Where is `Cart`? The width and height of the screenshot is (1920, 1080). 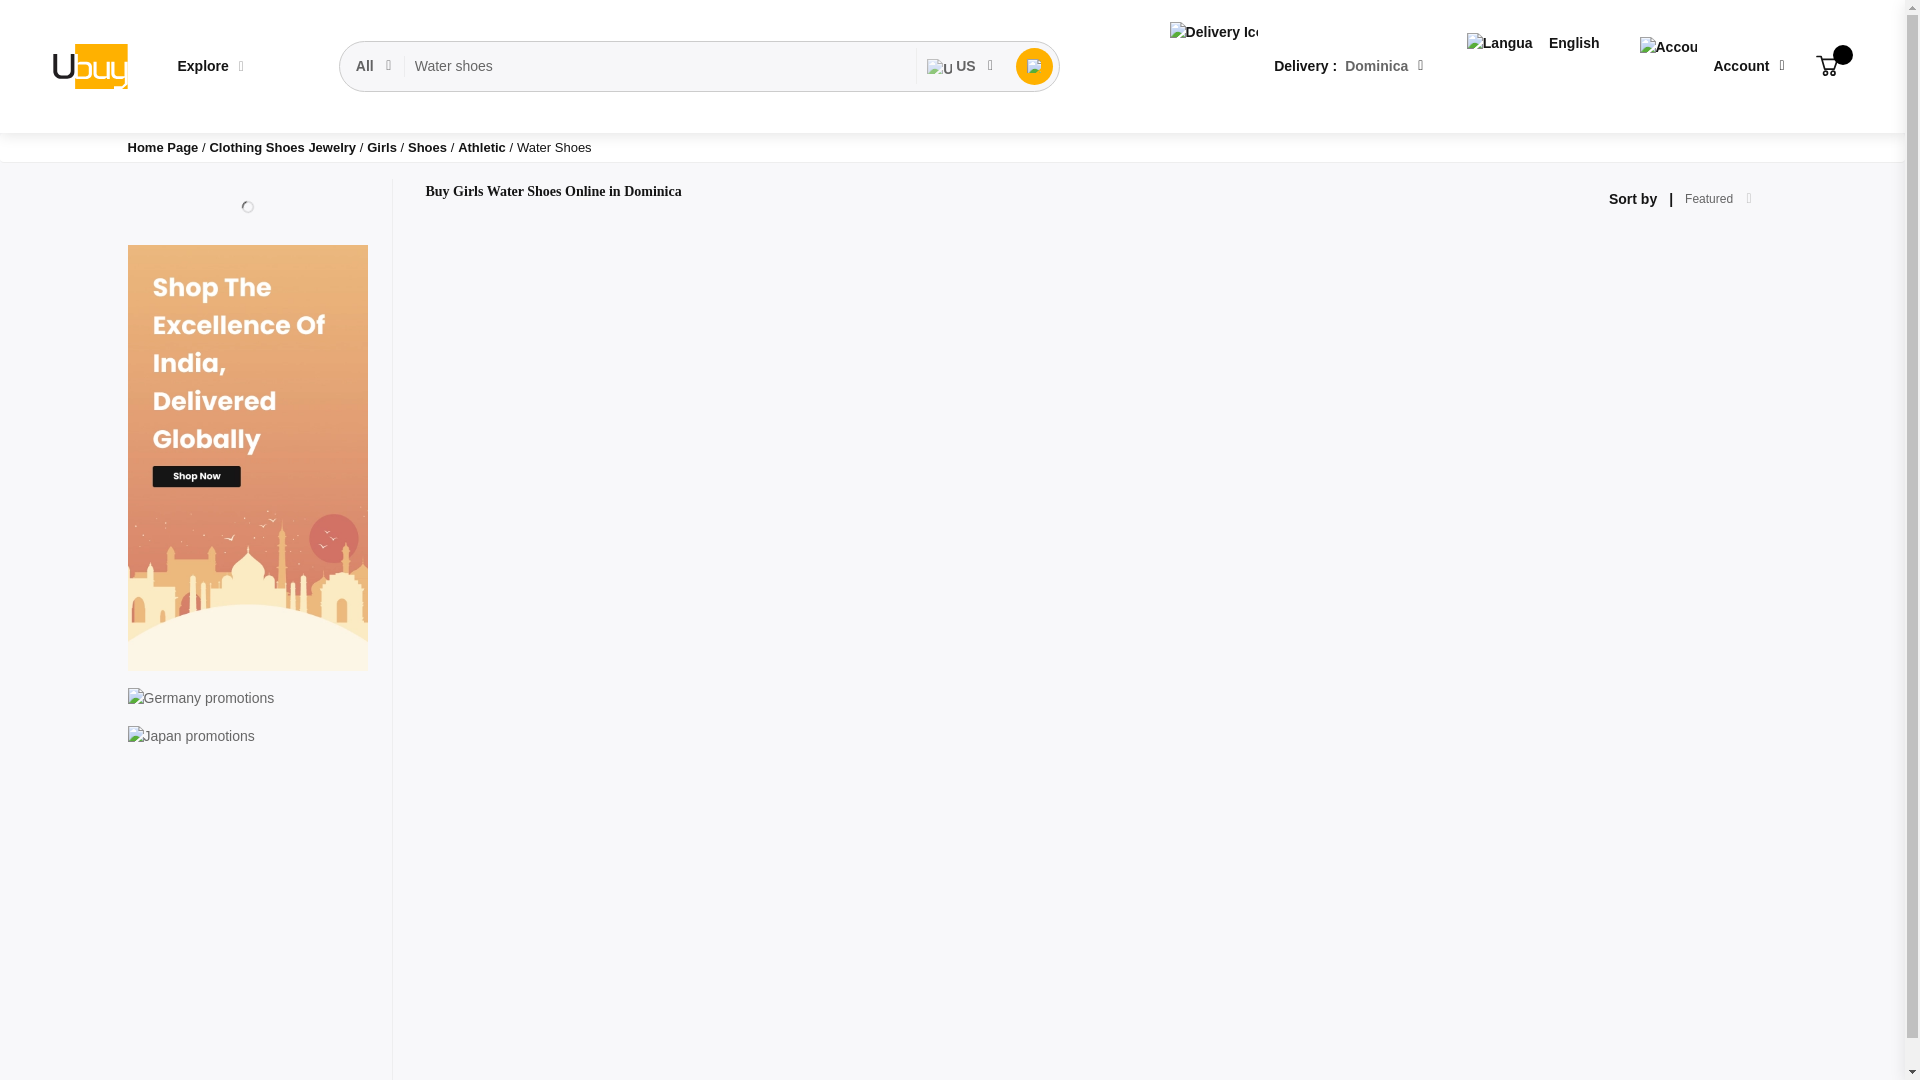
Cart is located at coordinates (1798, 66).